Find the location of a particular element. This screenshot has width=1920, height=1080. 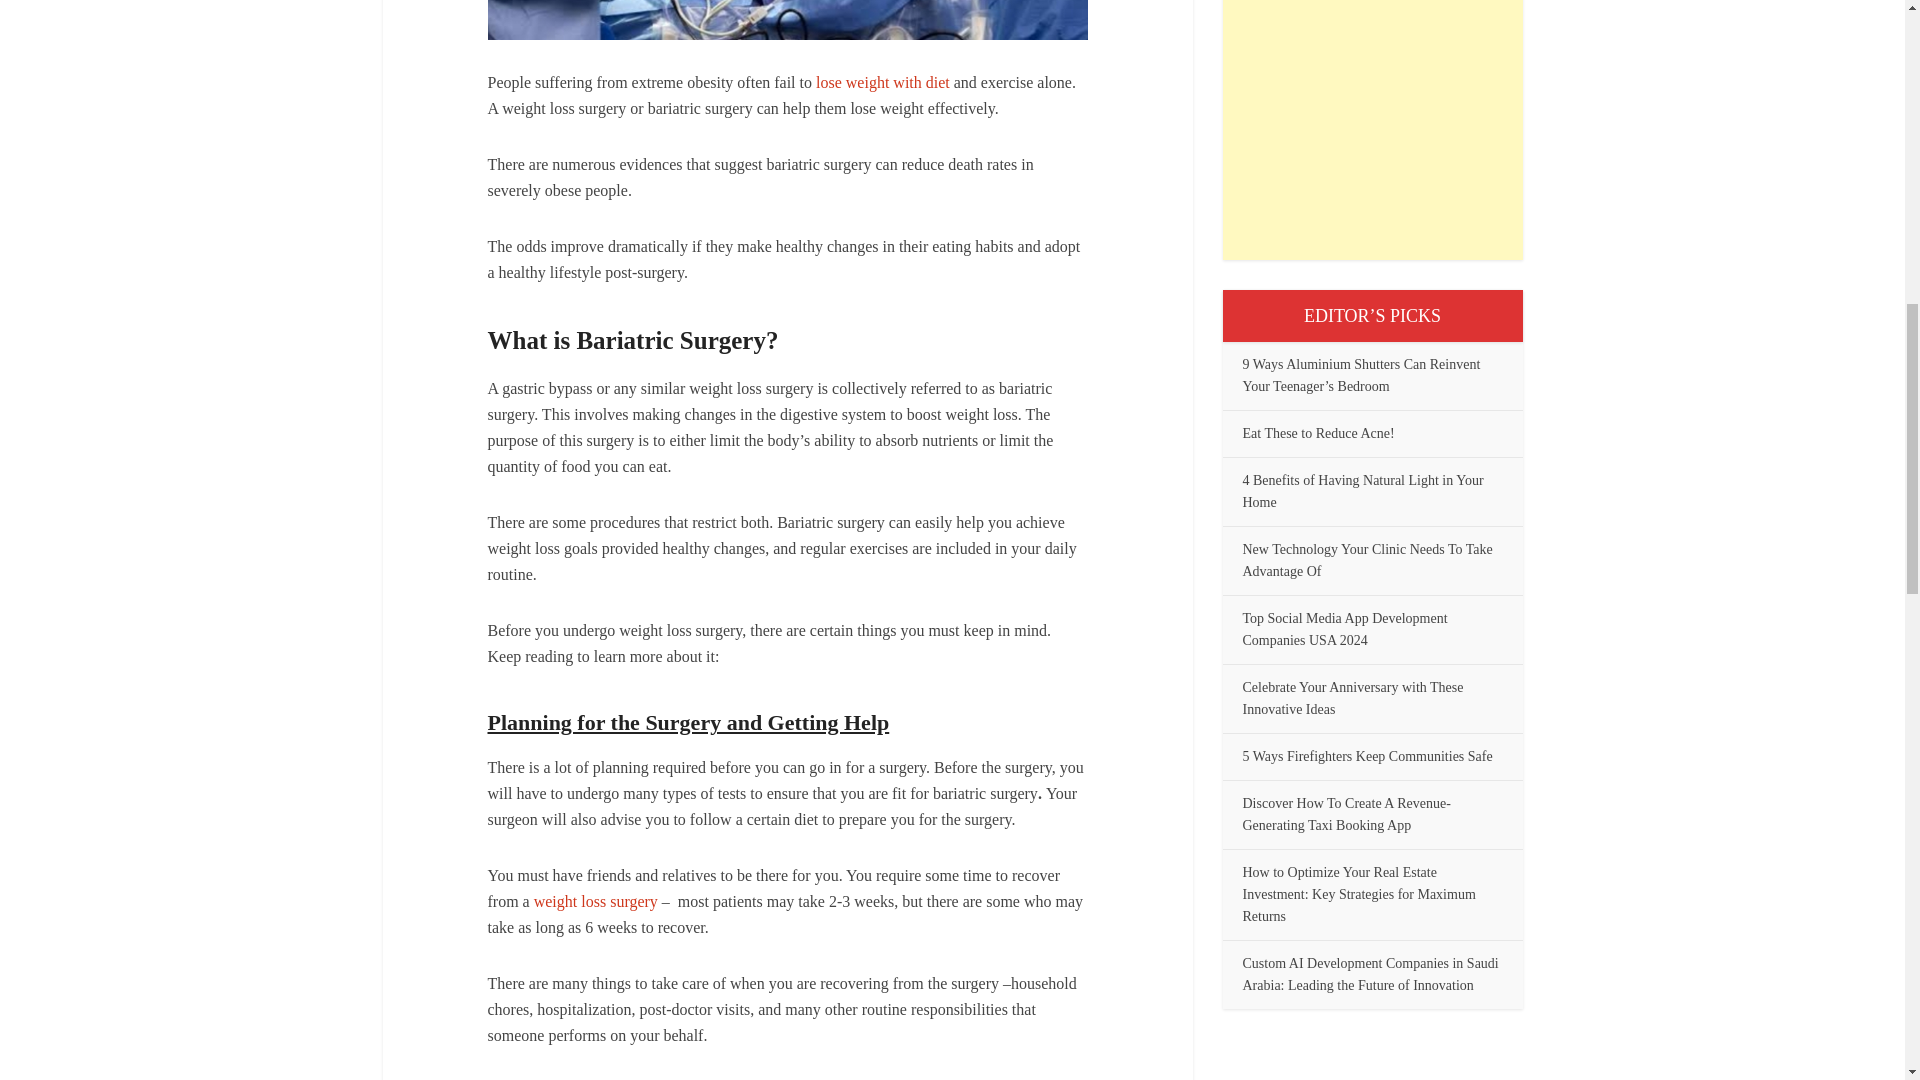

Advertisement is located at coordinates (1372, 130).